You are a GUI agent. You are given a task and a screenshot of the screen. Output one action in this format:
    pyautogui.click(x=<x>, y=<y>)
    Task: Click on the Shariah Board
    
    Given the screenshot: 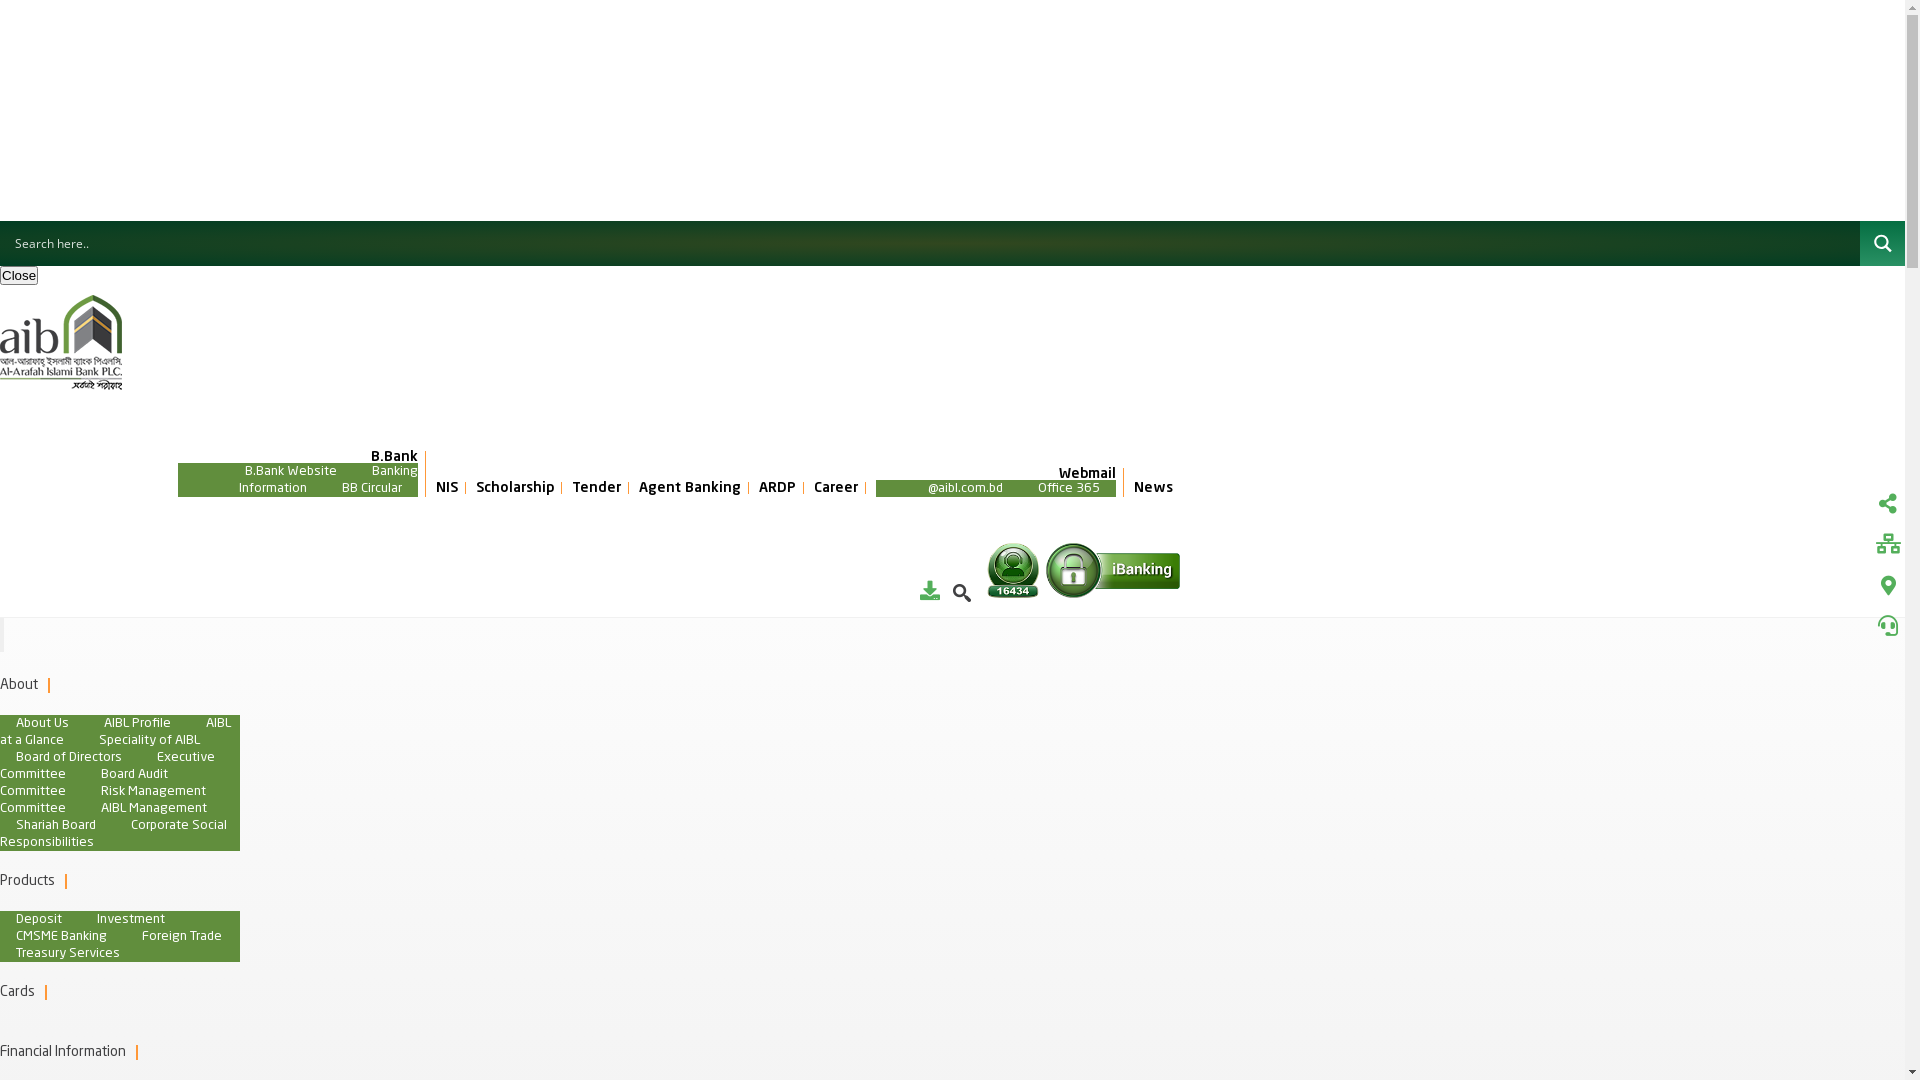 What is the action you would take?
    pyautogui.click(x=56, y=826)
    